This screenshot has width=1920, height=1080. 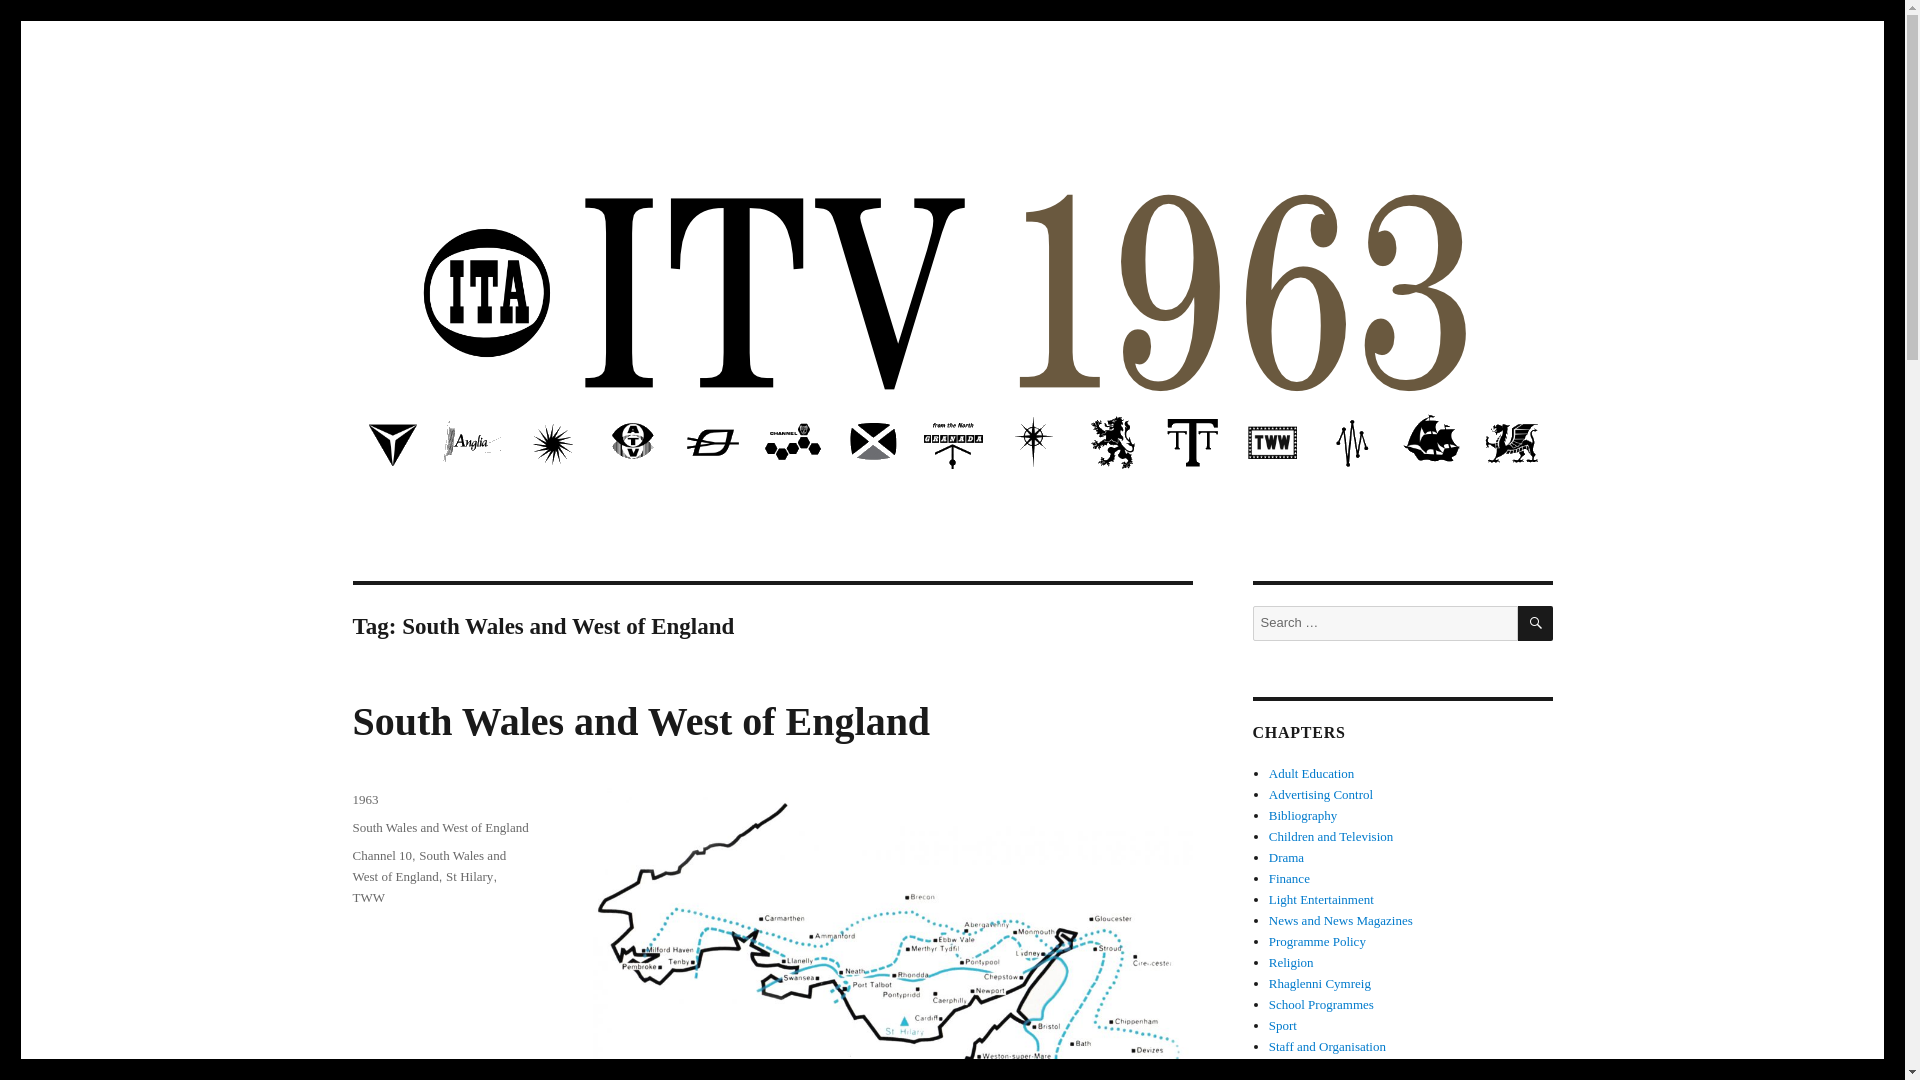 What do you see at coordinates (1317, 942) in the screenshot?
I see `Programme Policy` at bounding box center [1317, 942].